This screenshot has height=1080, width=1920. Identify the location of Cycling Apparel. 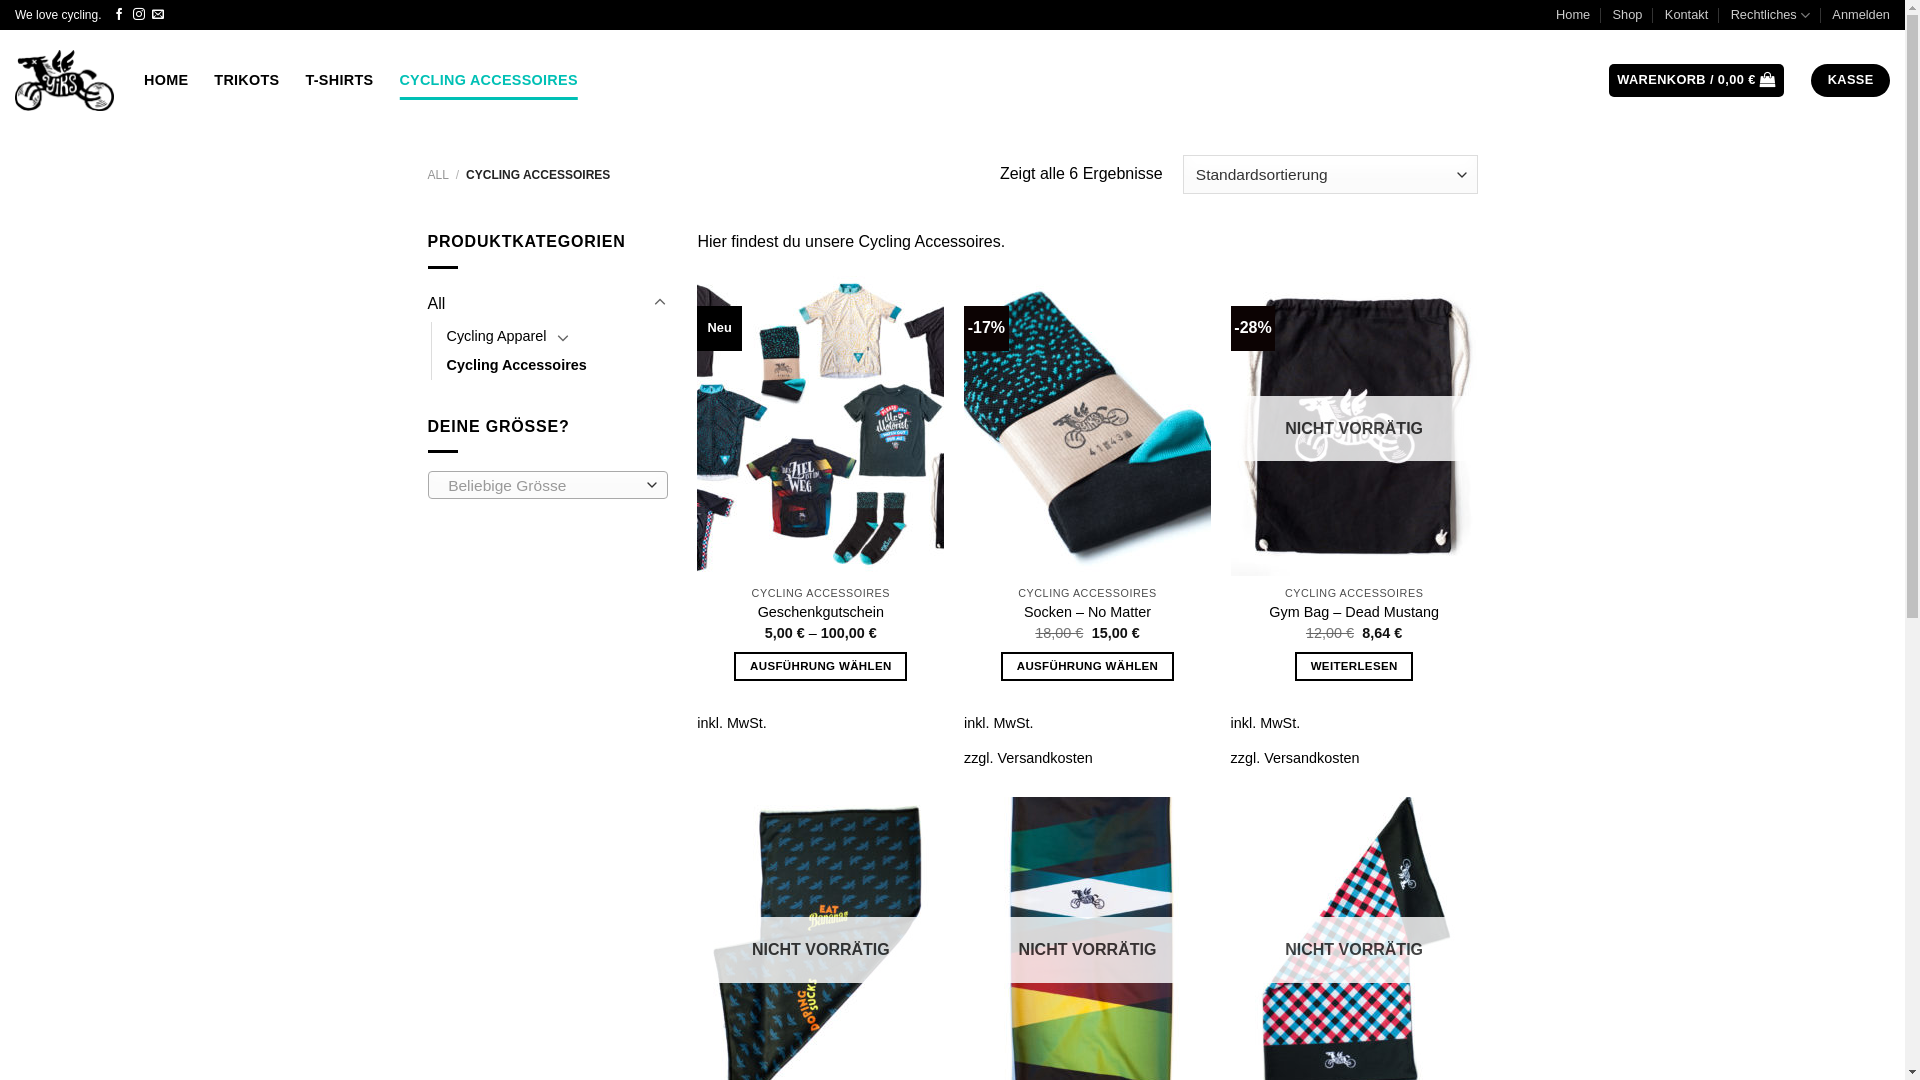
(496, 336).